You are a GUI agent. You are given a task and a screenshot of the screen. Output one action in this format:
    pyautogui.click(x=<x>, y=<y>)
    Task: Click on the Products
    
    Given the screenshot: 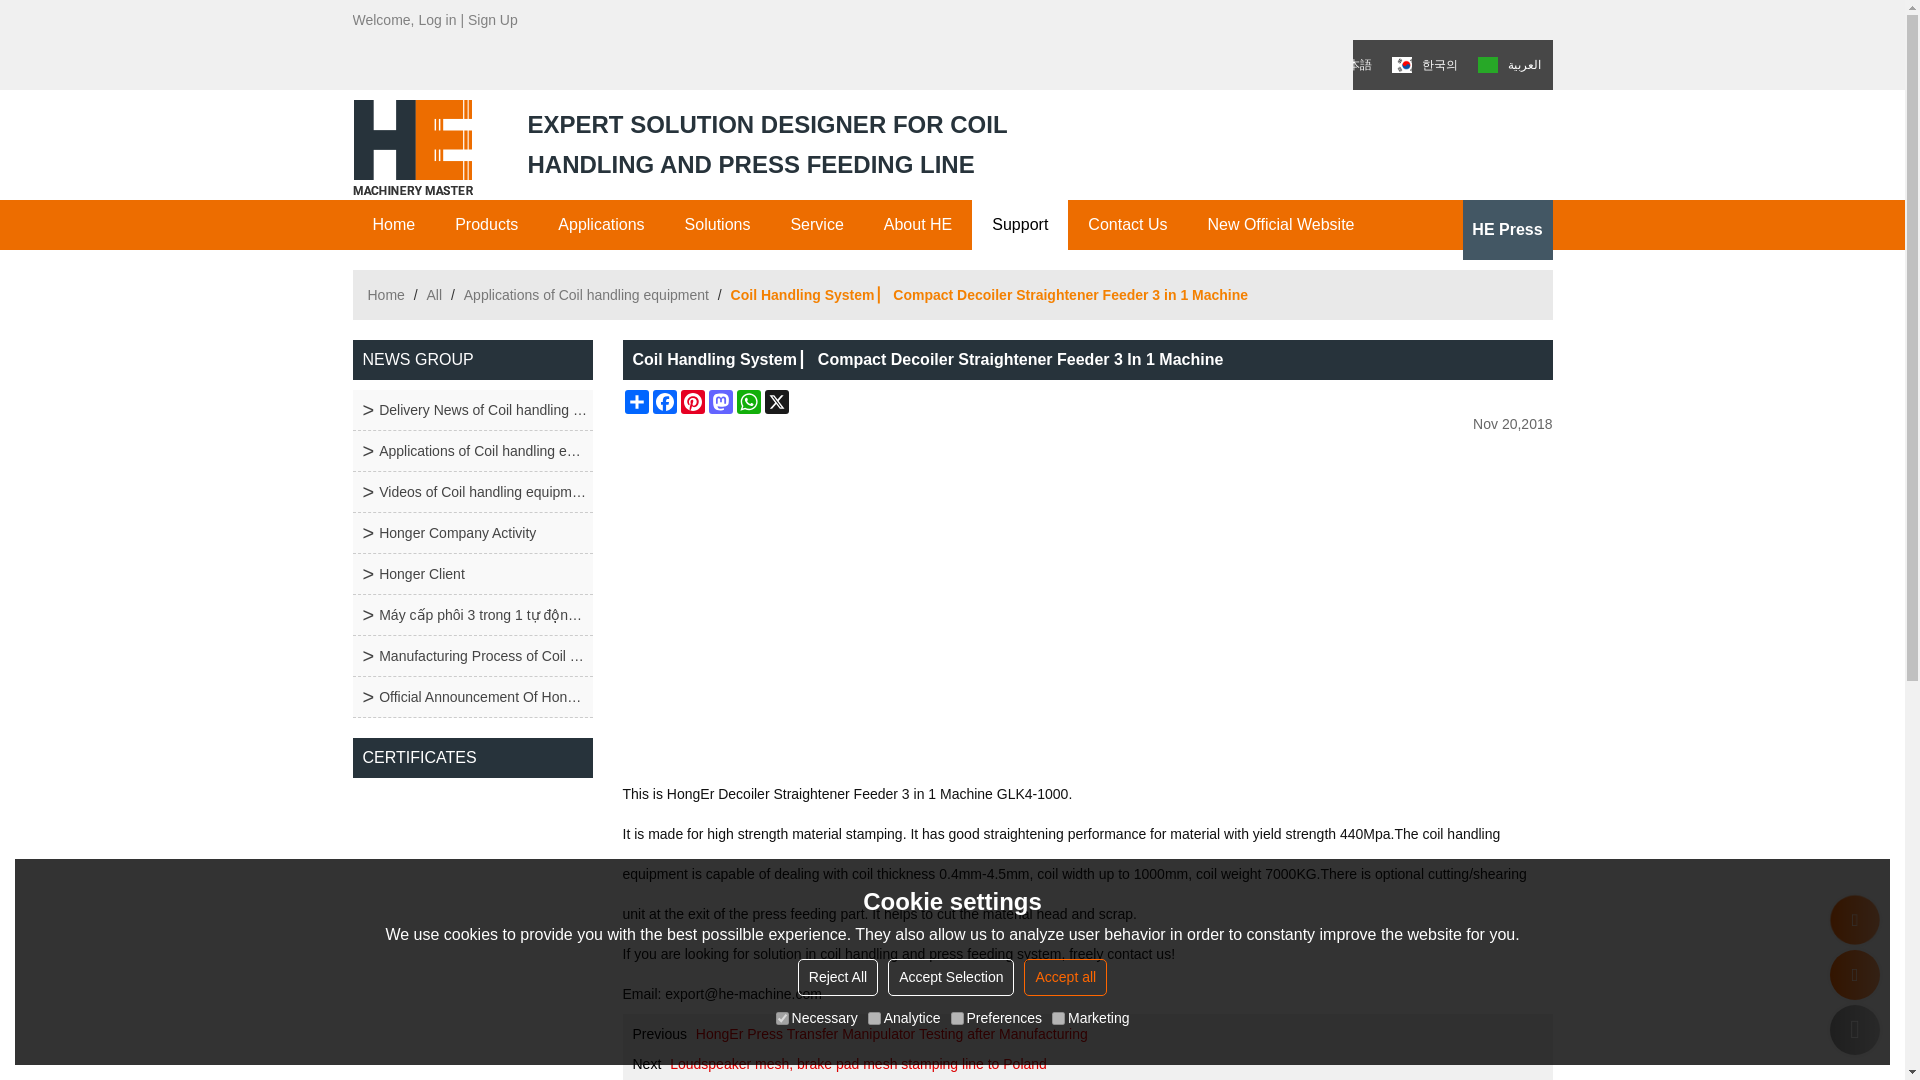 What is the action you would take?
    pyautogui.click(x=486, y=224)
    